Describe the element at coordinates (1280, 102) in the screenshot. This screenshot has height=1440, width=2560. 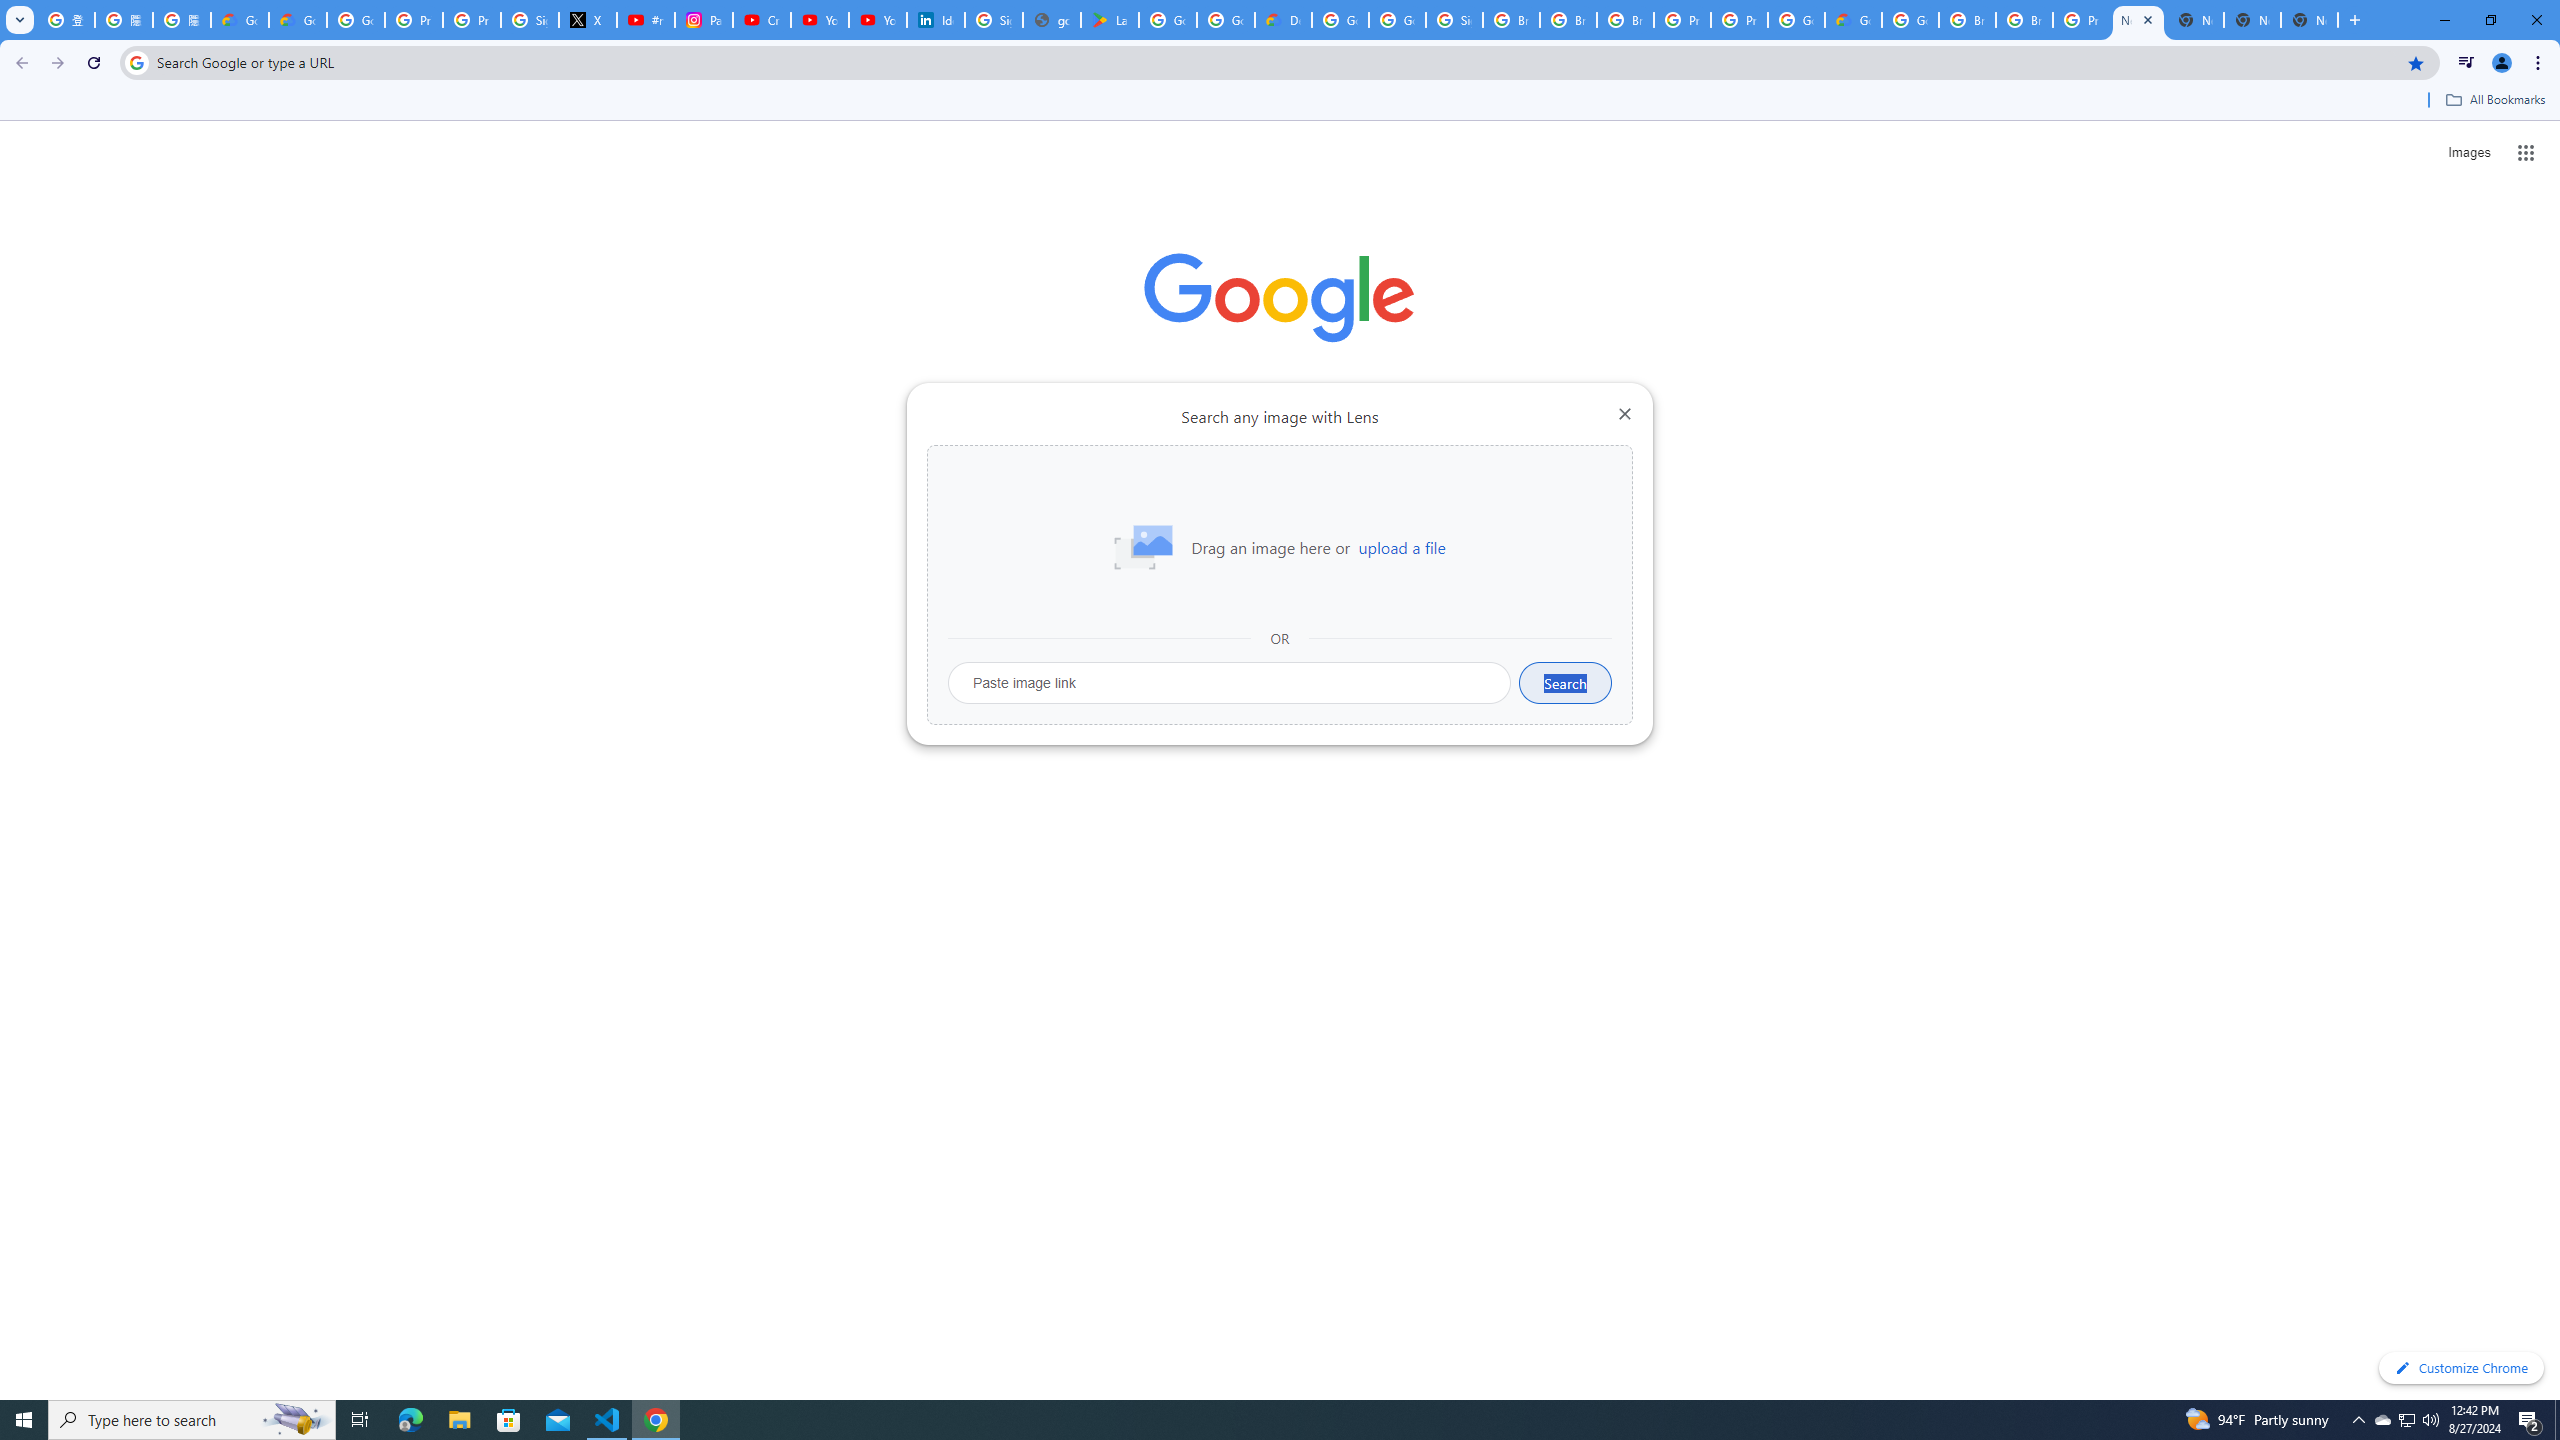
I see `Bookmarks` at that location.